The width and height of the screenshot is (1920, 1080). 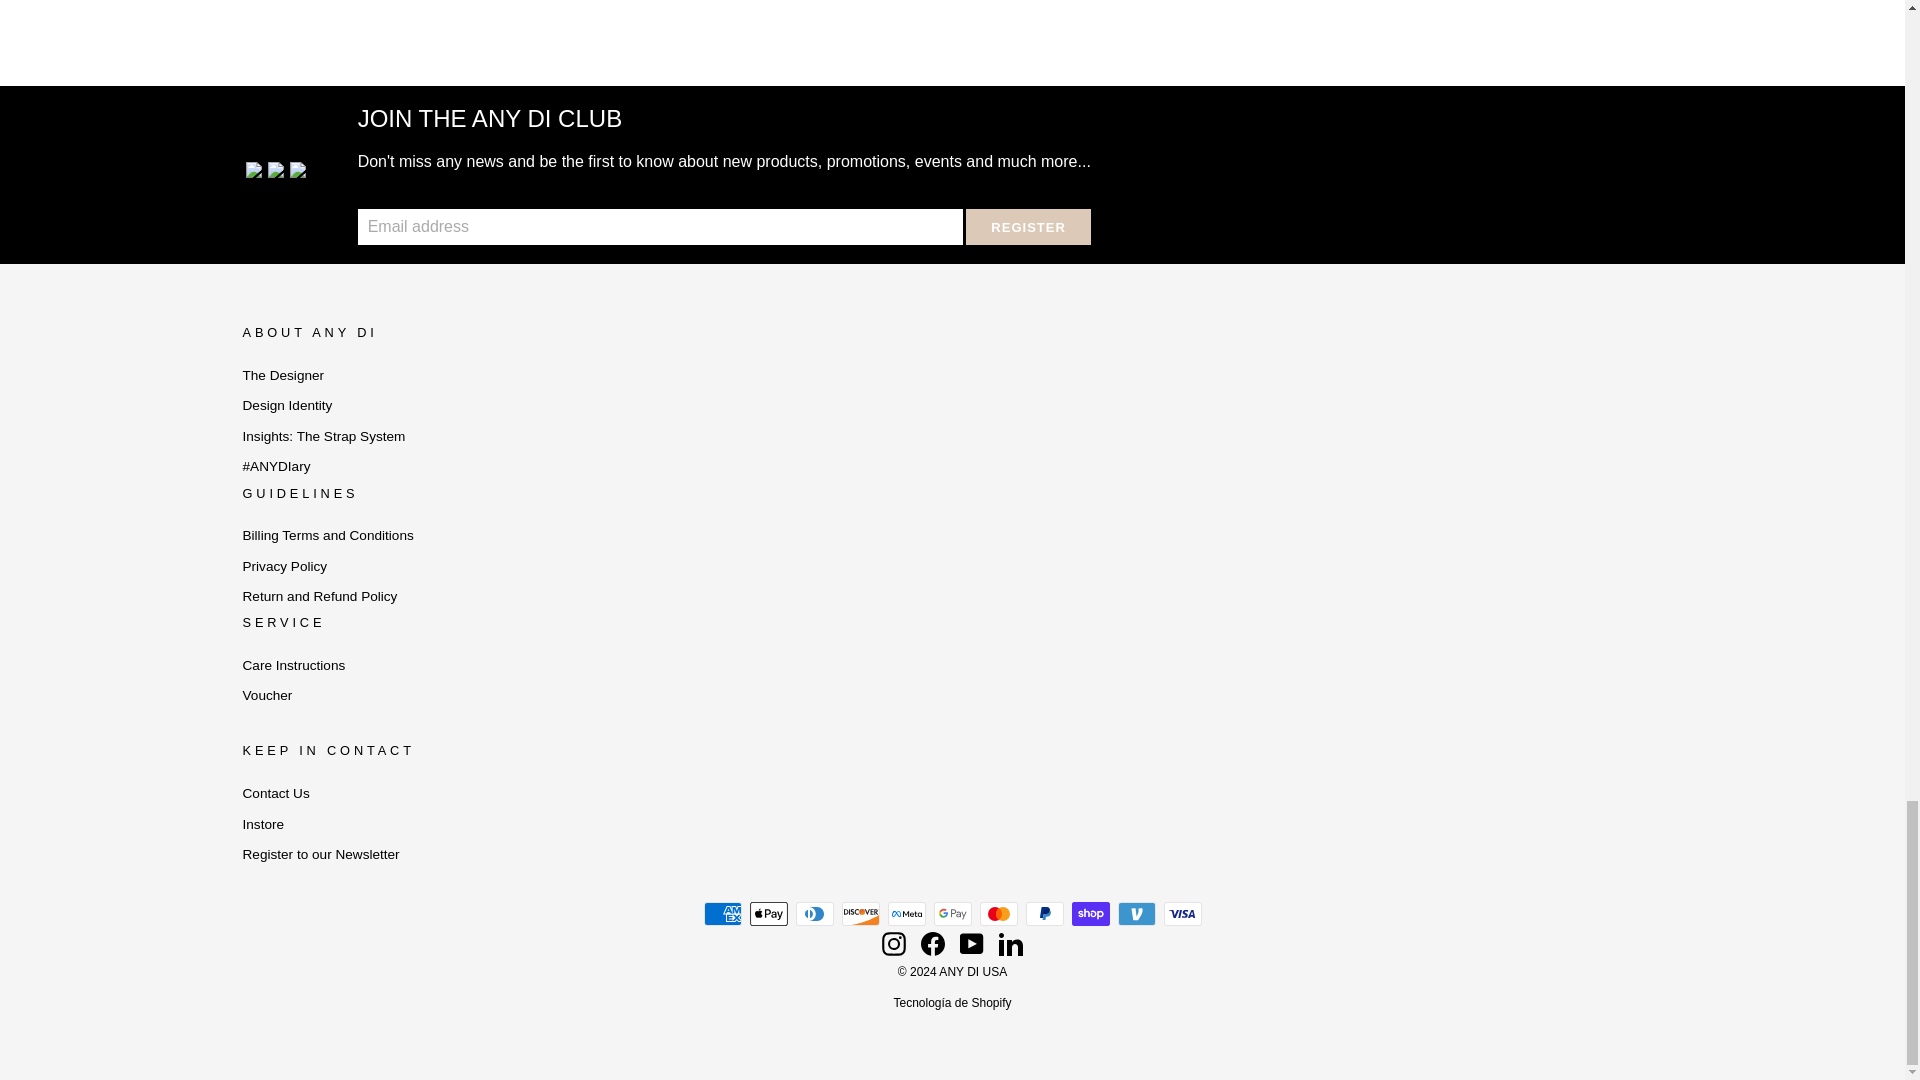 What do you see at coordinates (1044, 913) in the screenshot?
I see `PayPal` at bounding box center [1044, 913].